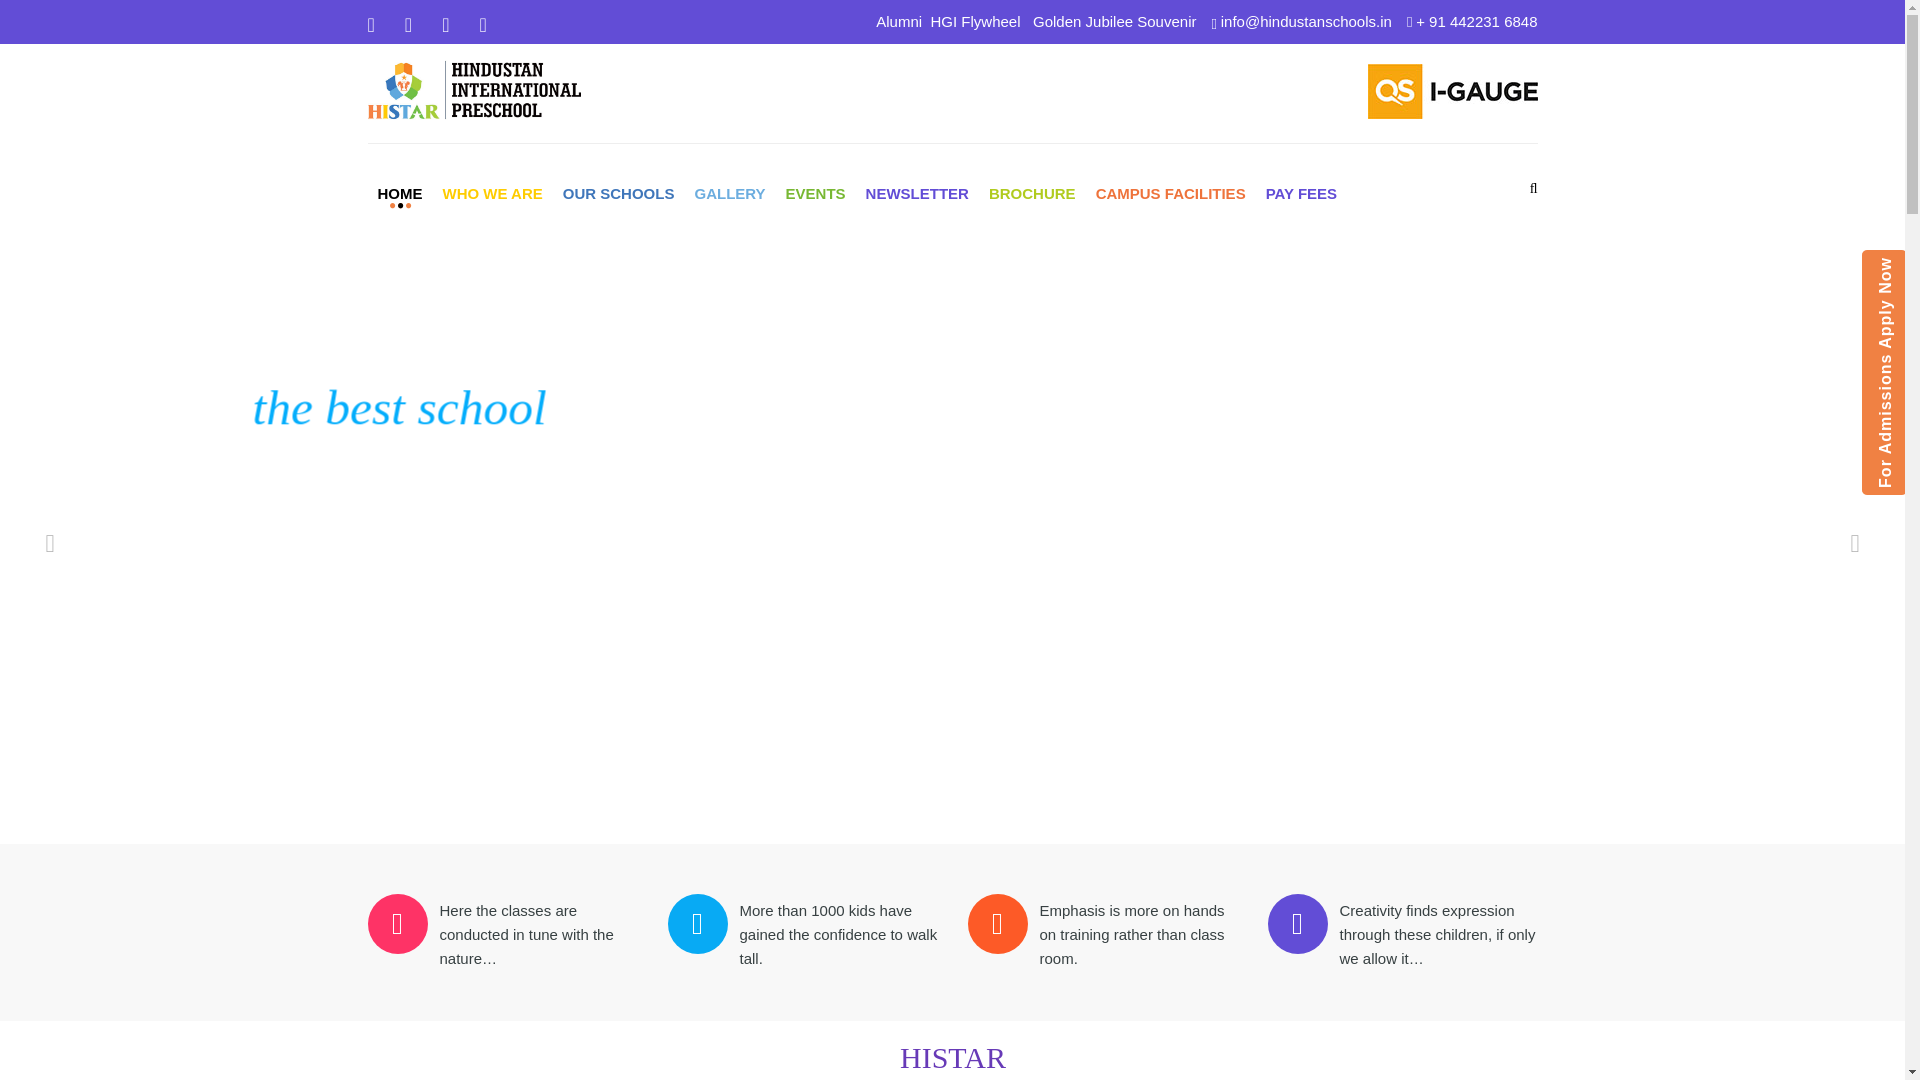 The image size is (1920, 1080). I want to click on WHO WE ARE, so click(492, 194).